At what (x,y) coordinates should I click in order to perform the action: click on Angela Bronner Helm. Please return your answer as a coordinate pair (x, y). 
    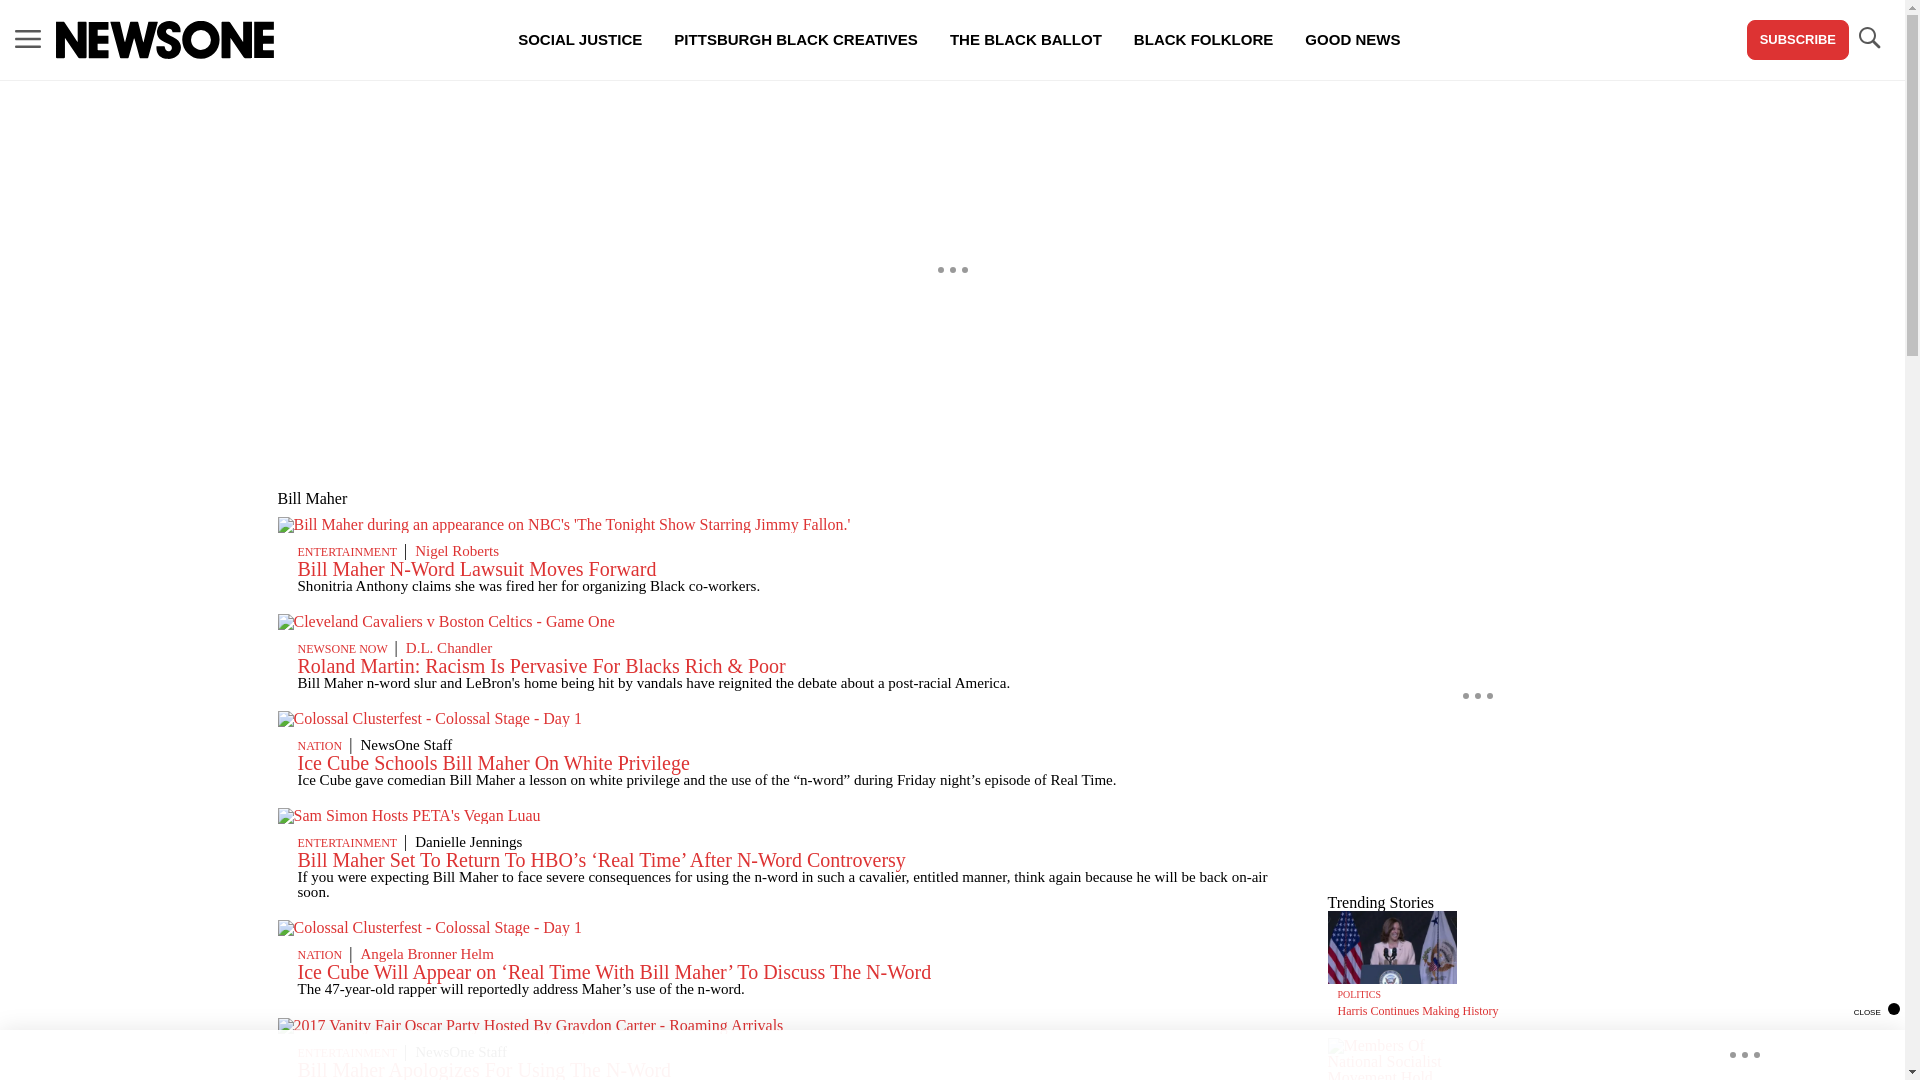
    Looking at the image, I should click on (426, 954).